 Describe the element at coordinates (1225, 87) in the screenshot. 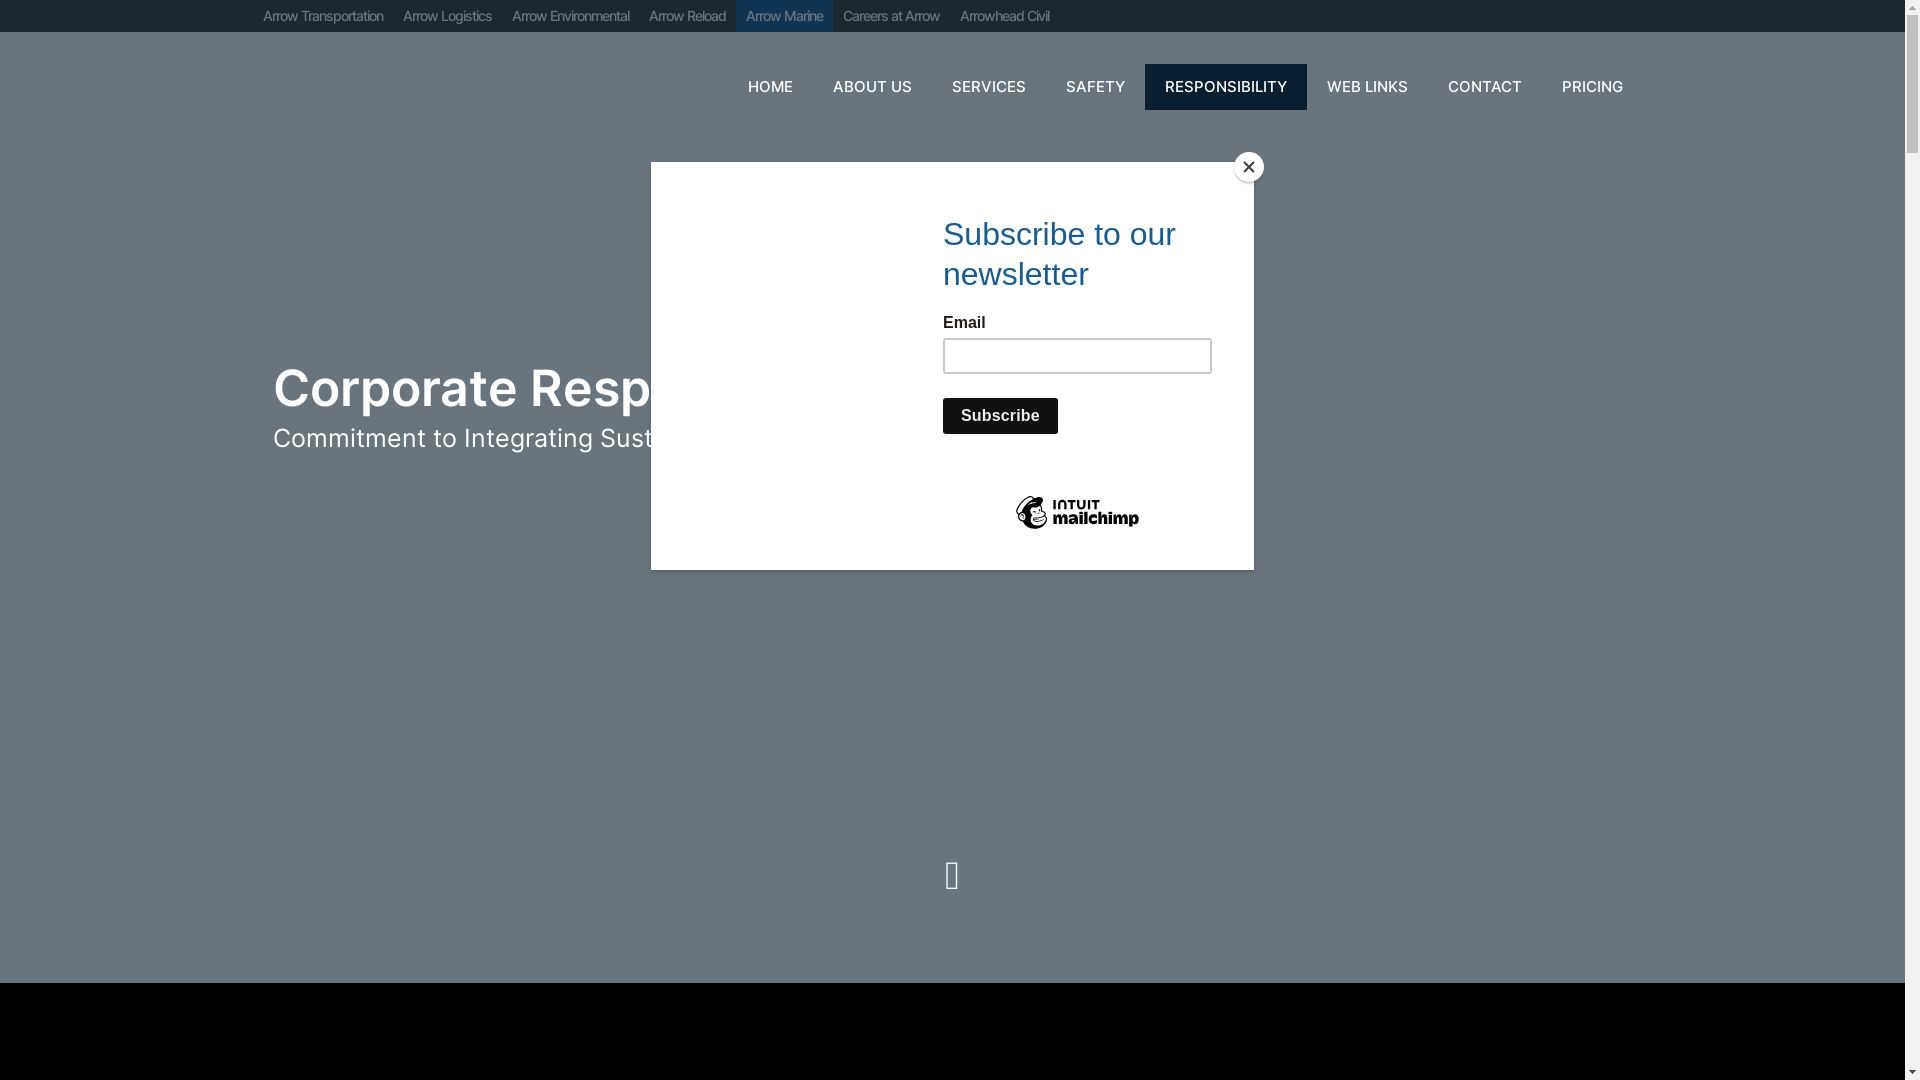

I see `RESPONSIBILITY` at that location.